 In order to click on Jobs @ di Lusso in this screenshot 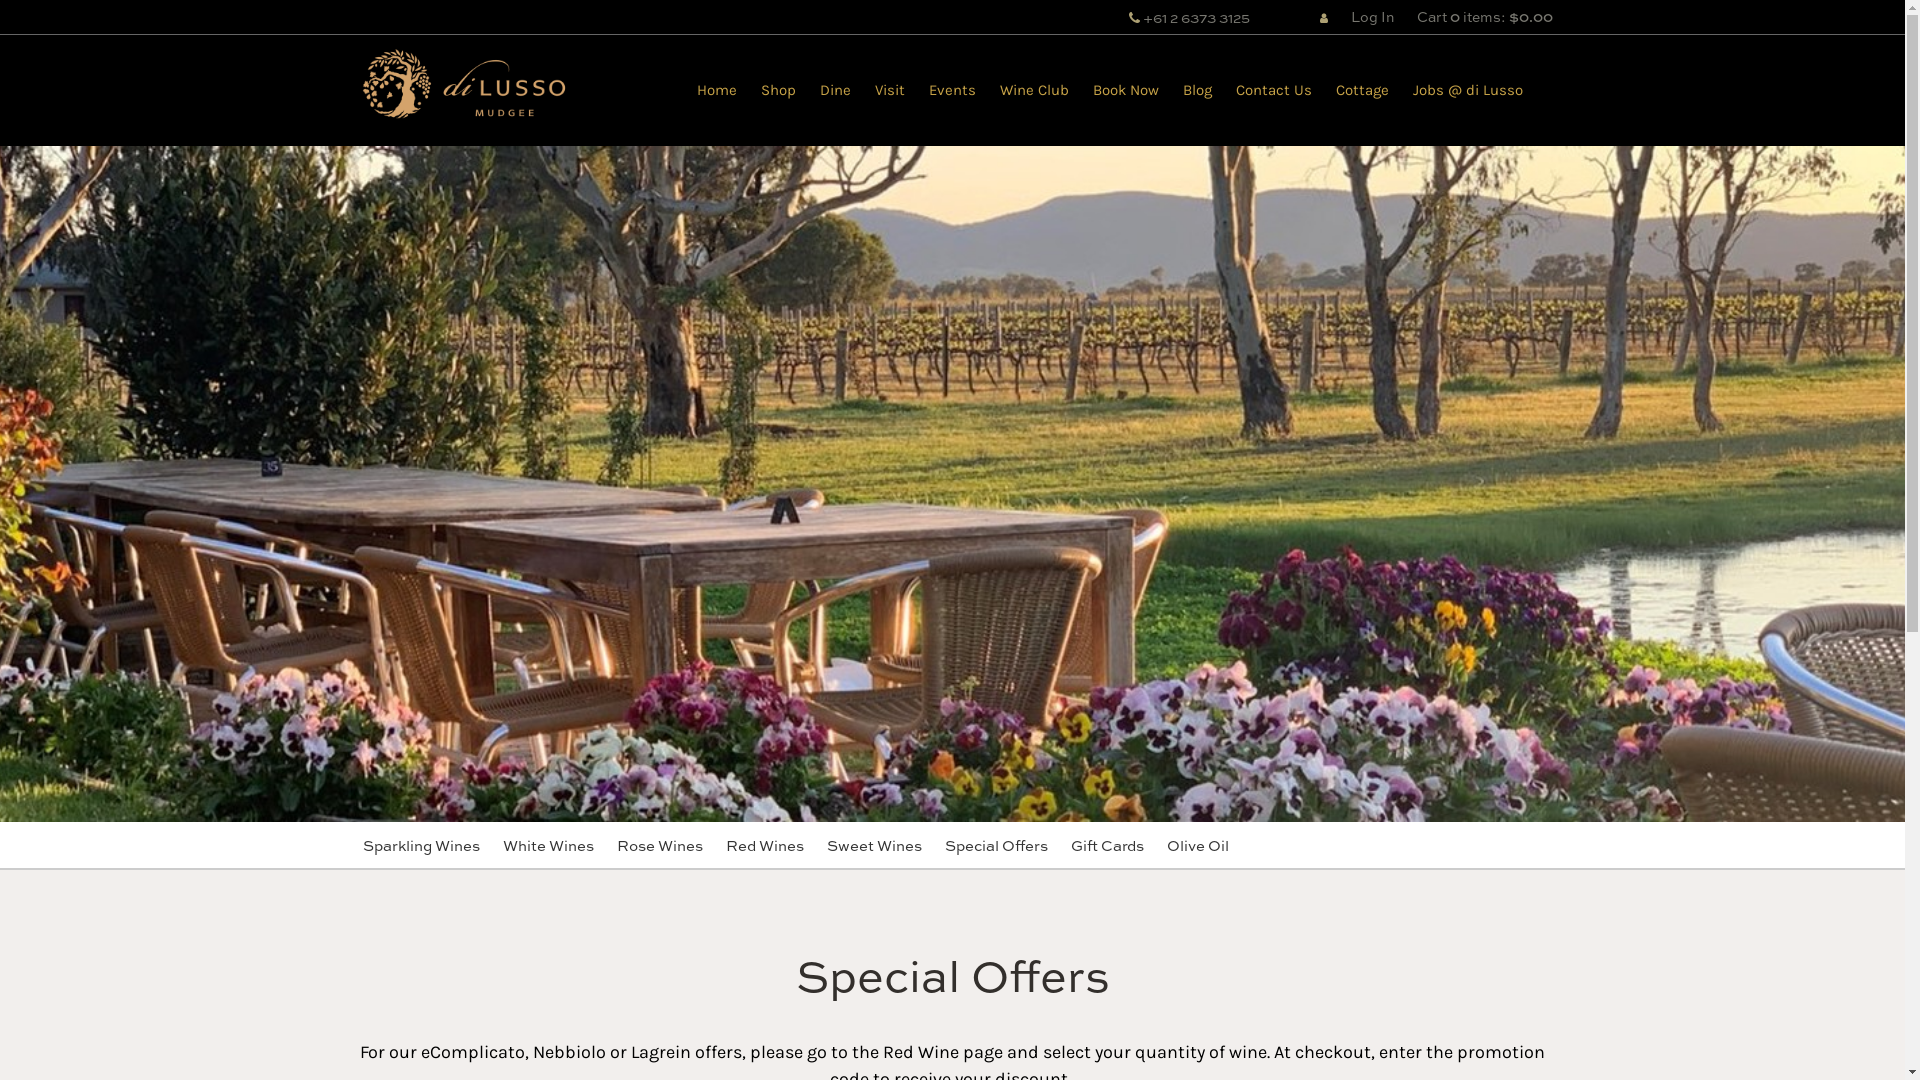, I will do `click(1467, 90)`.